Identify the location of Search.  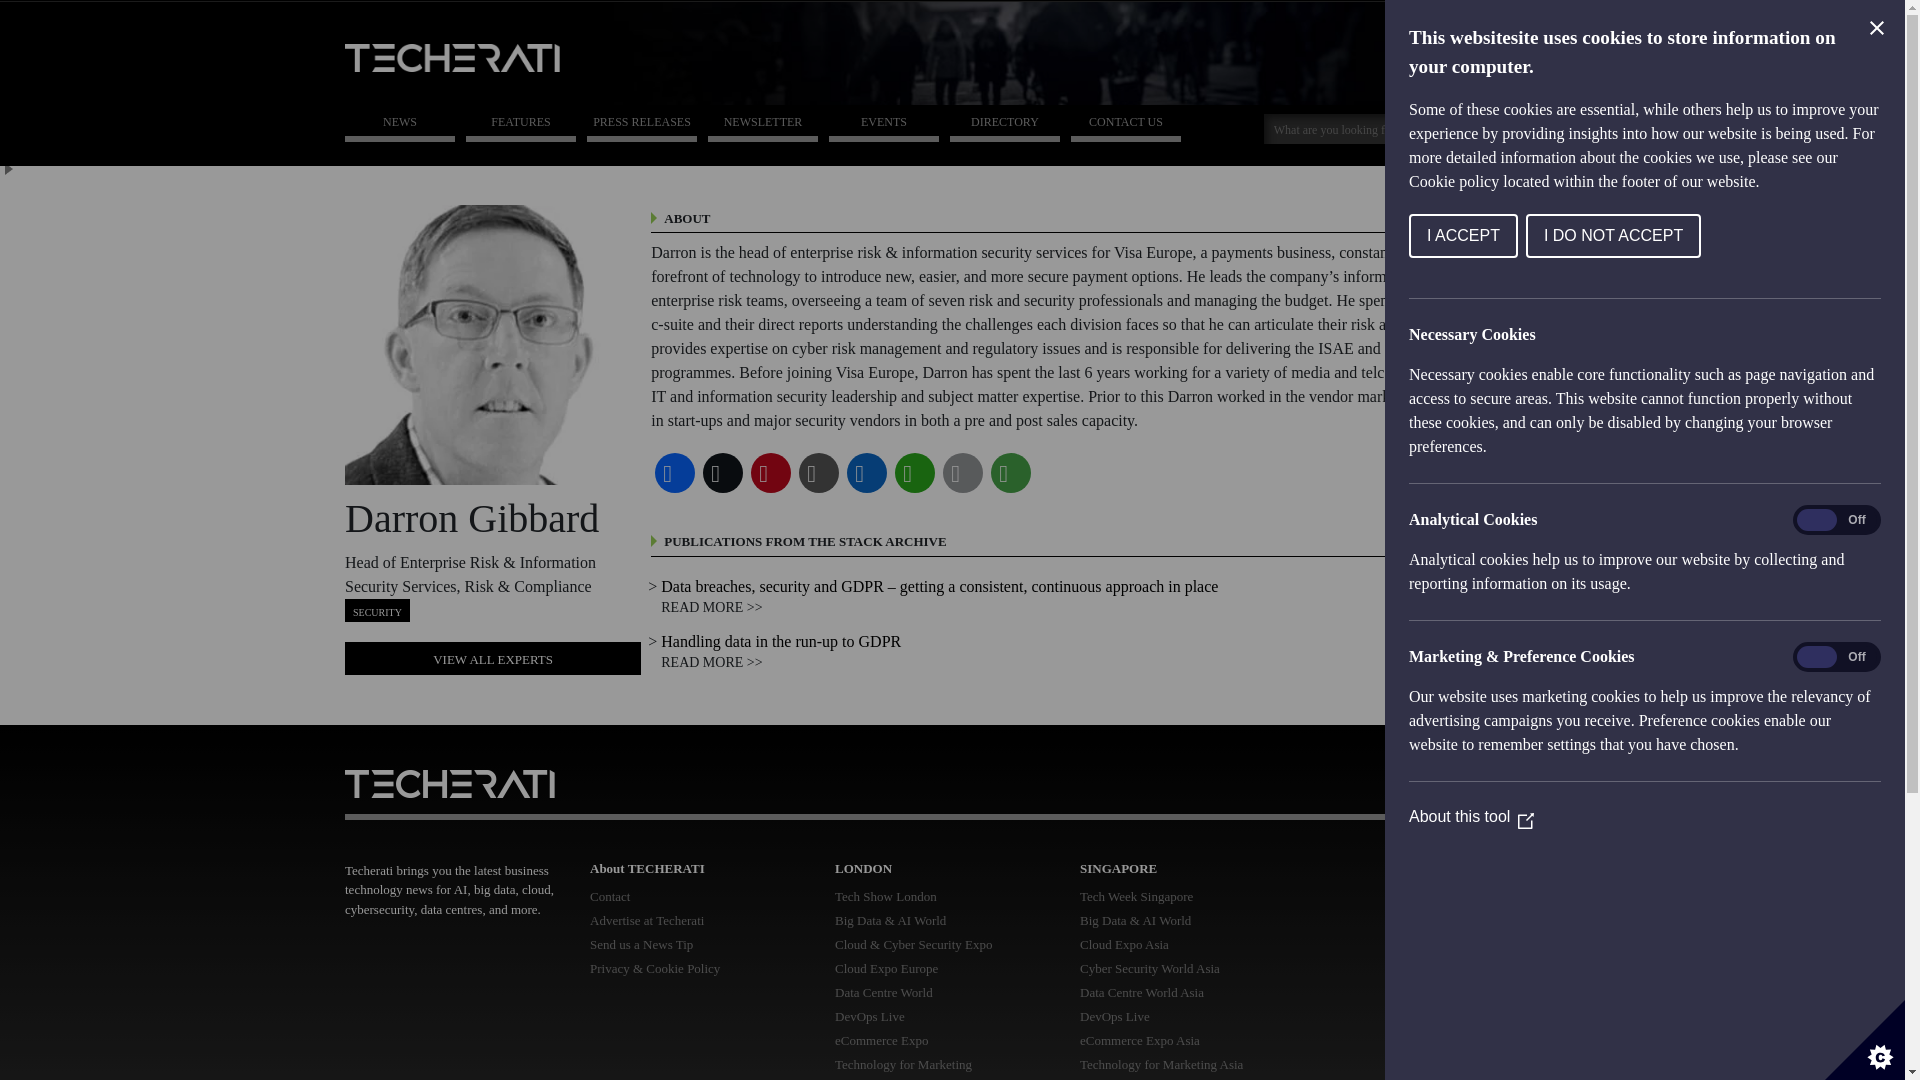
(1509, 126).